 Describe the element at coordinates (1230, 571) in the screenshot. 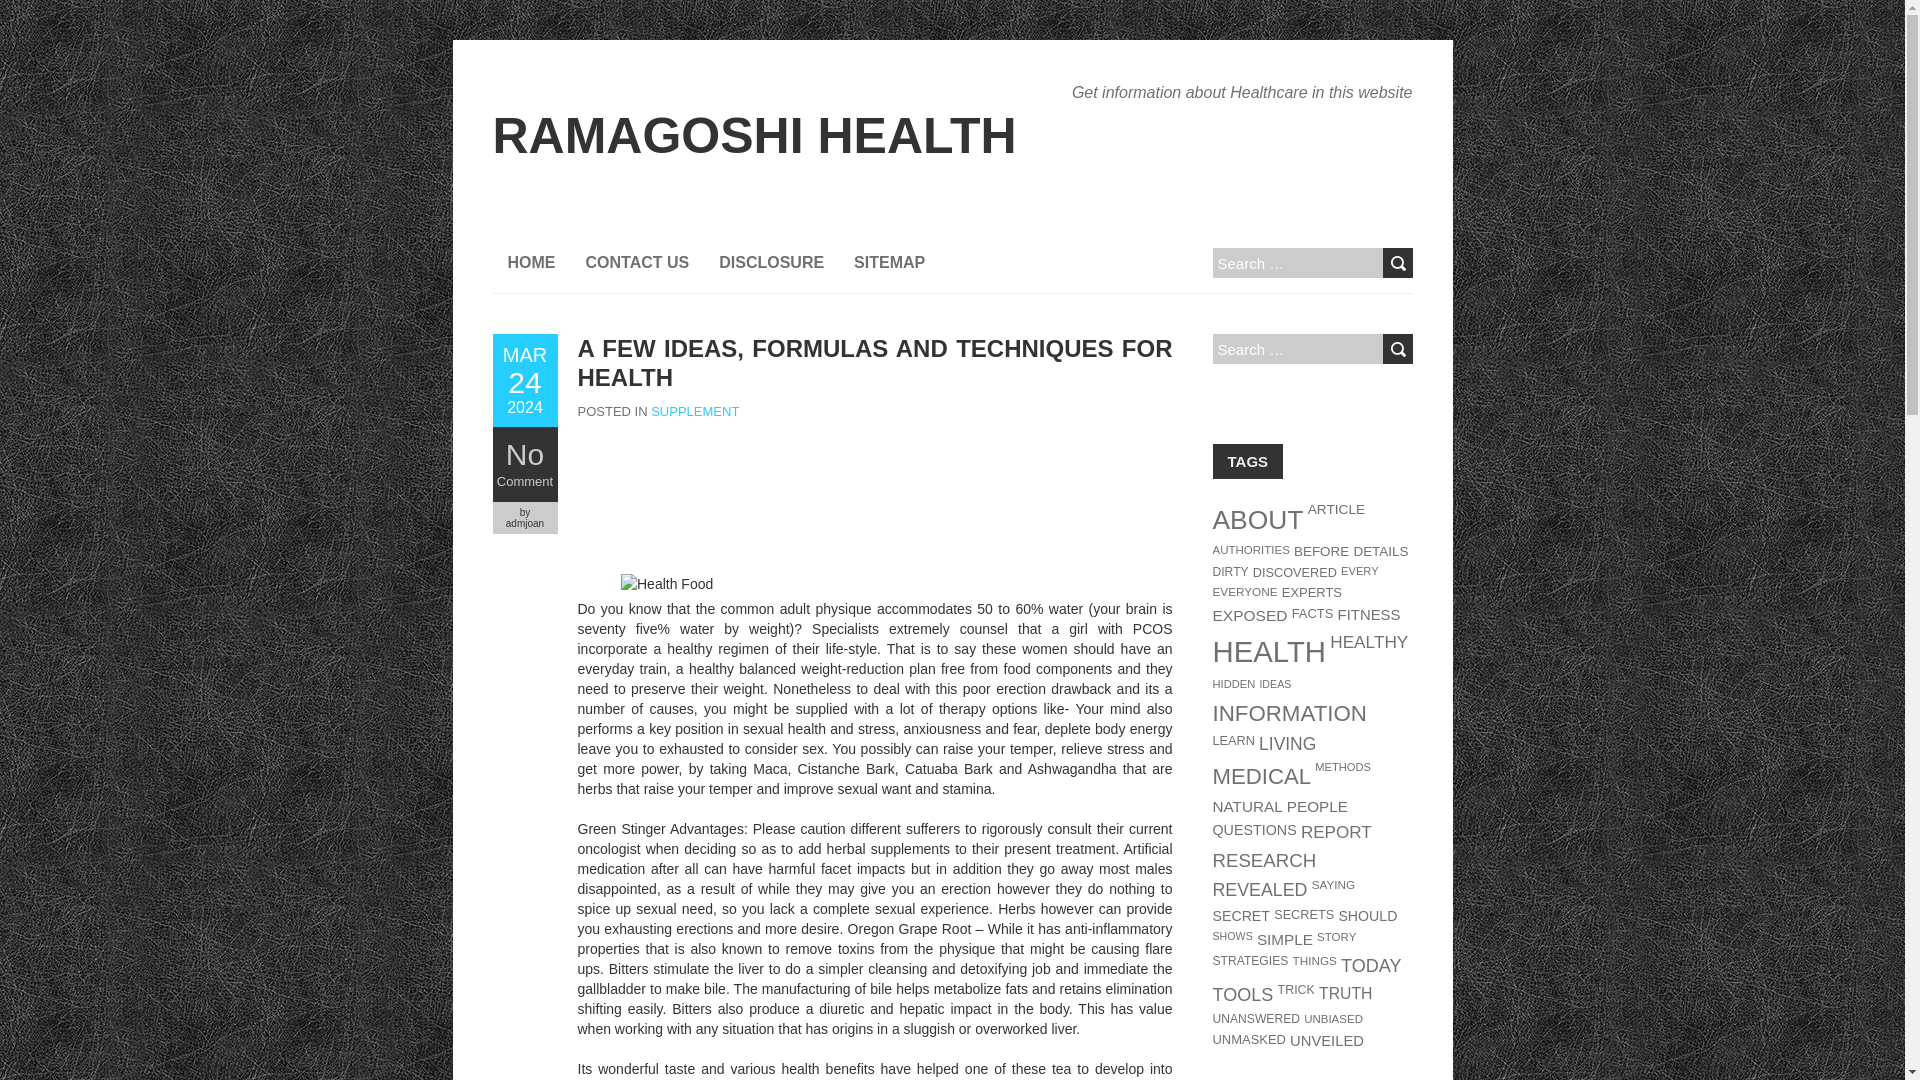

I see `DIRTY` at that location.